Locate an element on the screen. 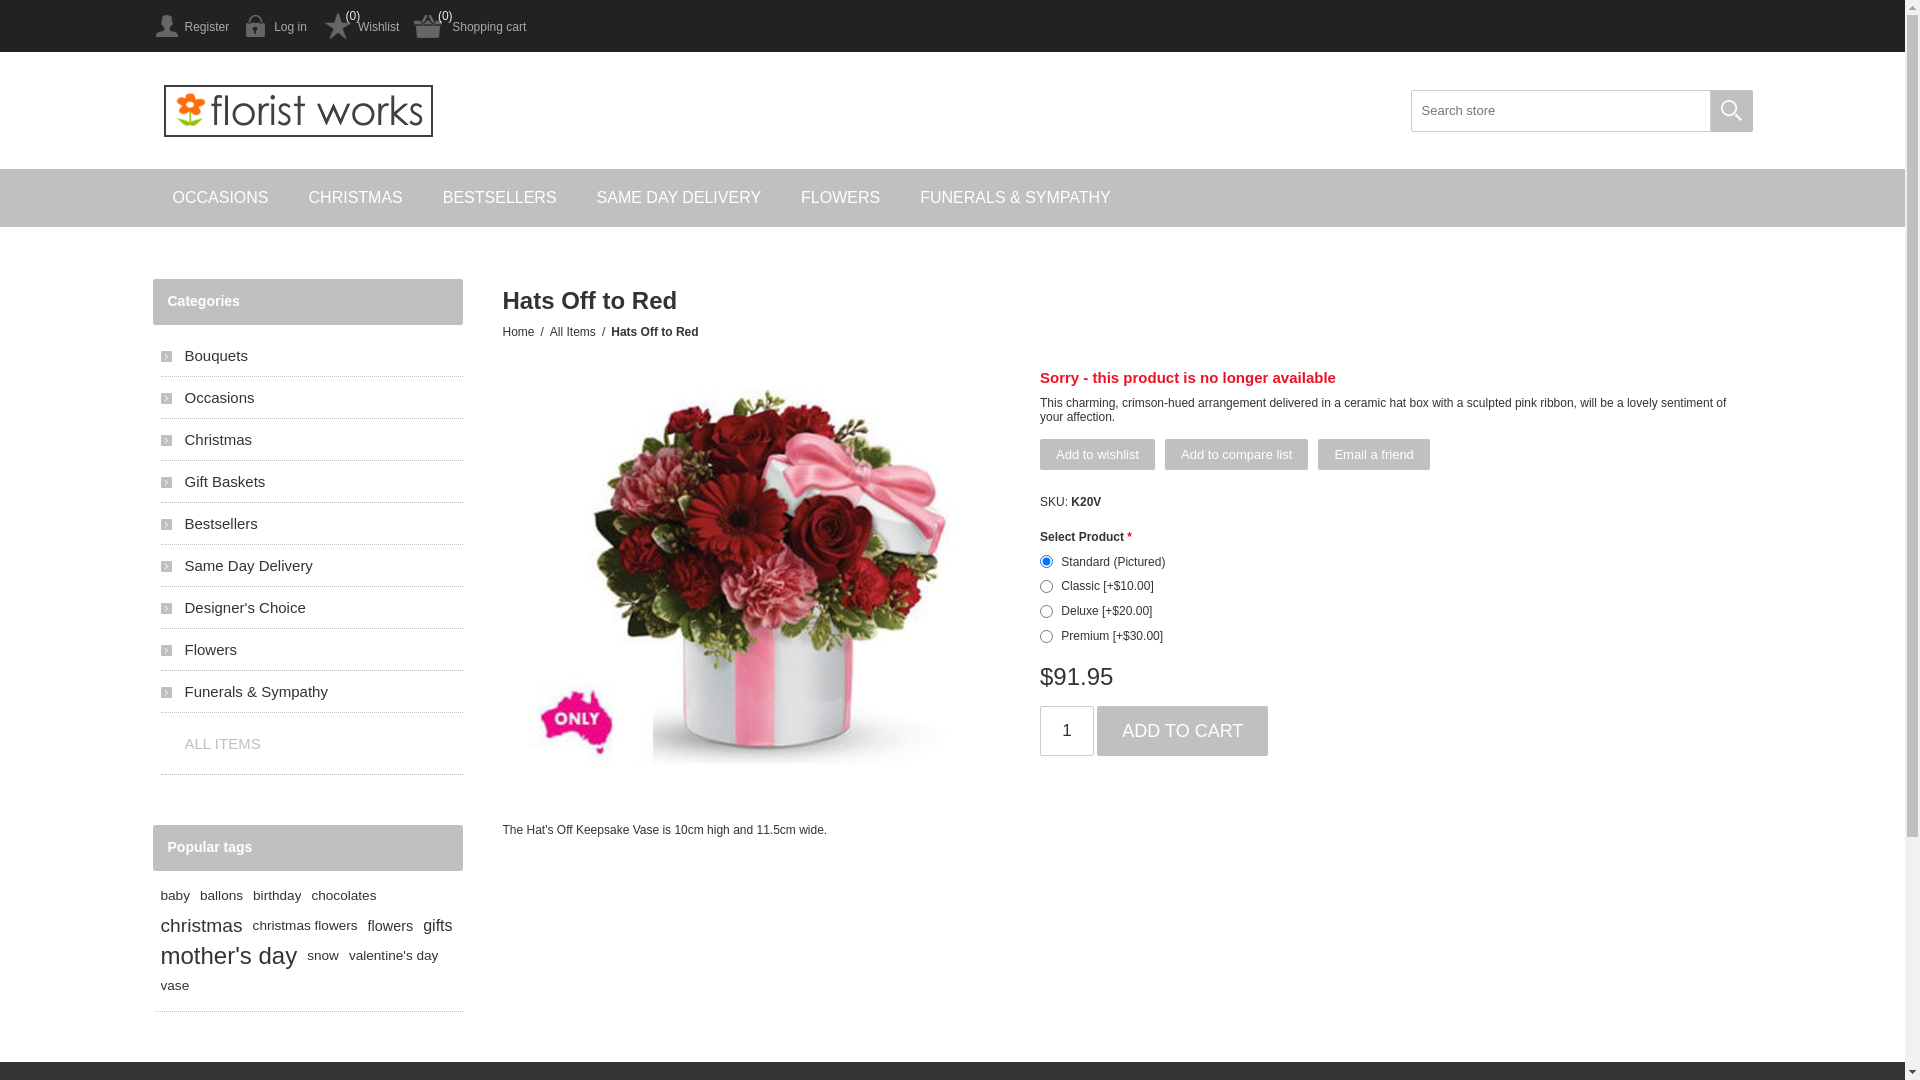 This screenshot has height=1080, width=1920. Picture of Hats Off to Red is located at coordinates (753, 566).